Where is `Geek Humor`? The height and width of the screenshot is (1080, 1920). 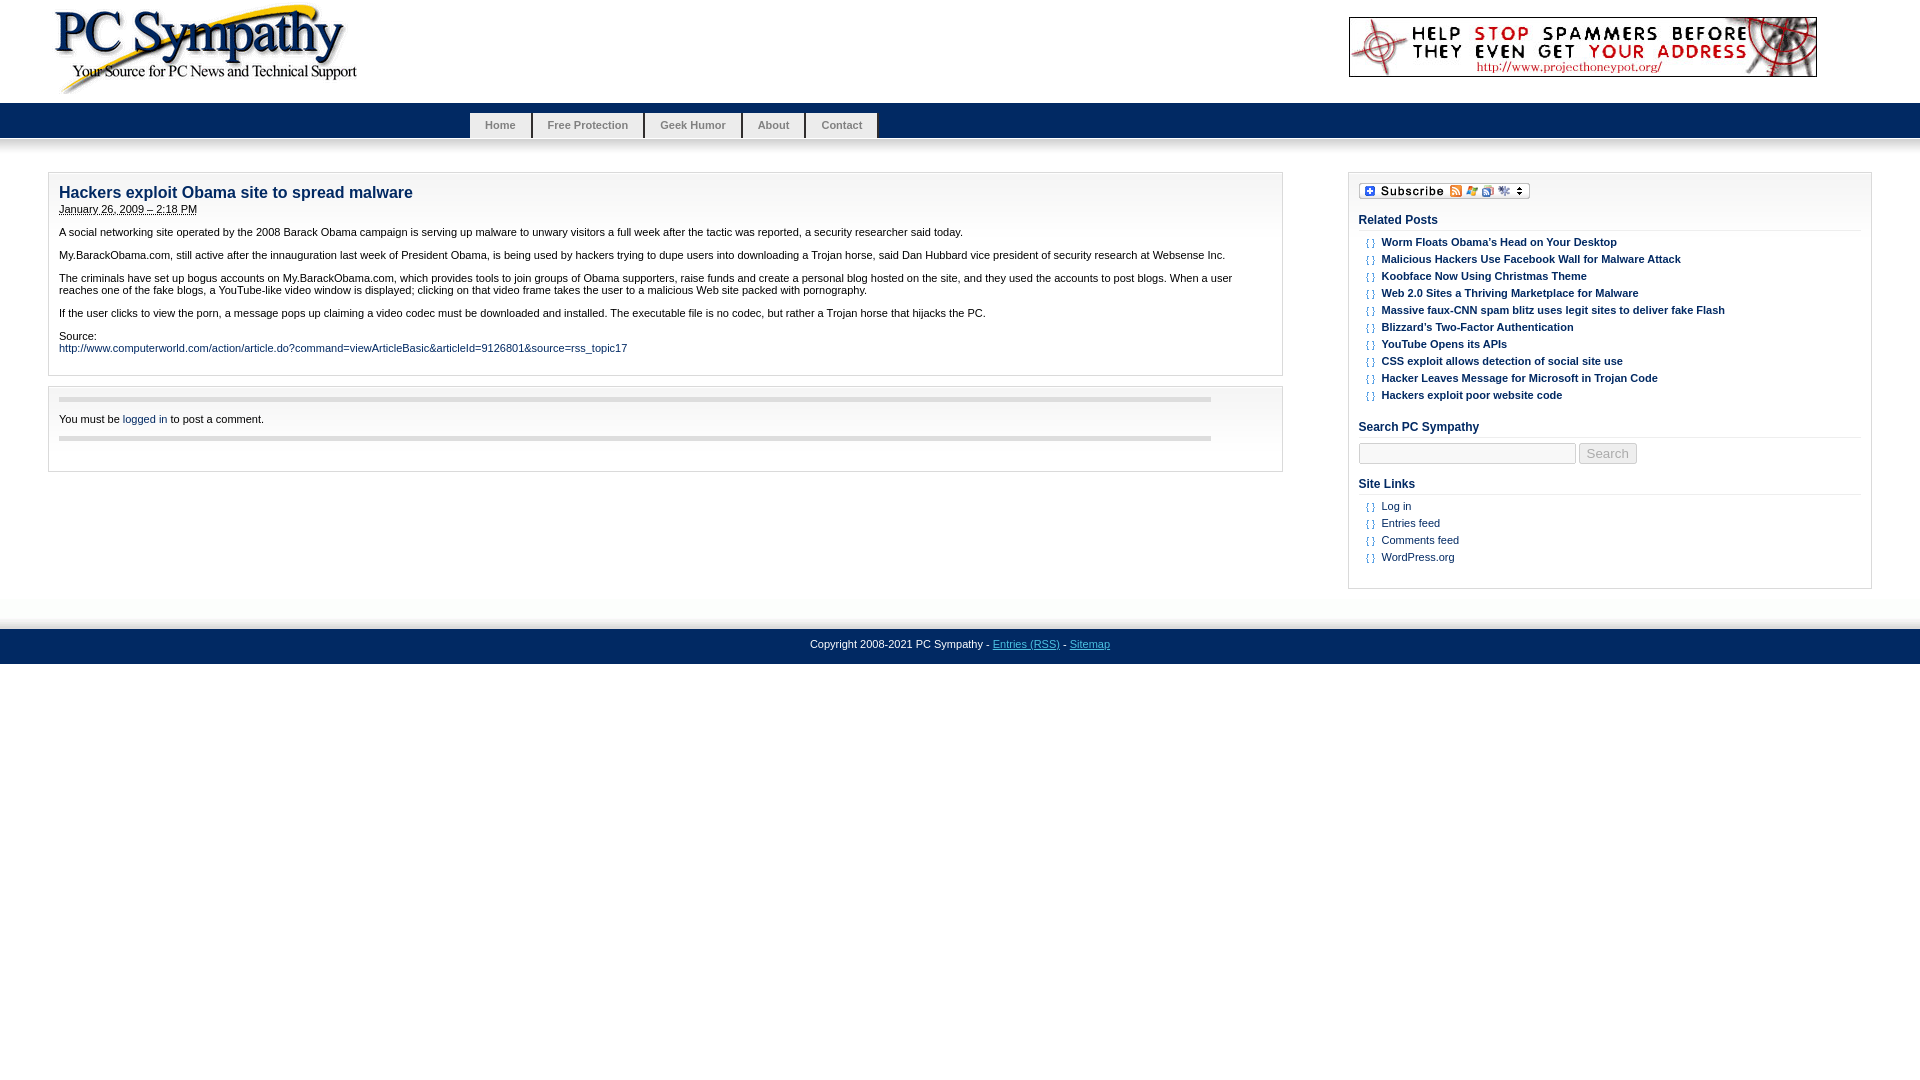 Geek Humor is located at coordinates (692, 126).